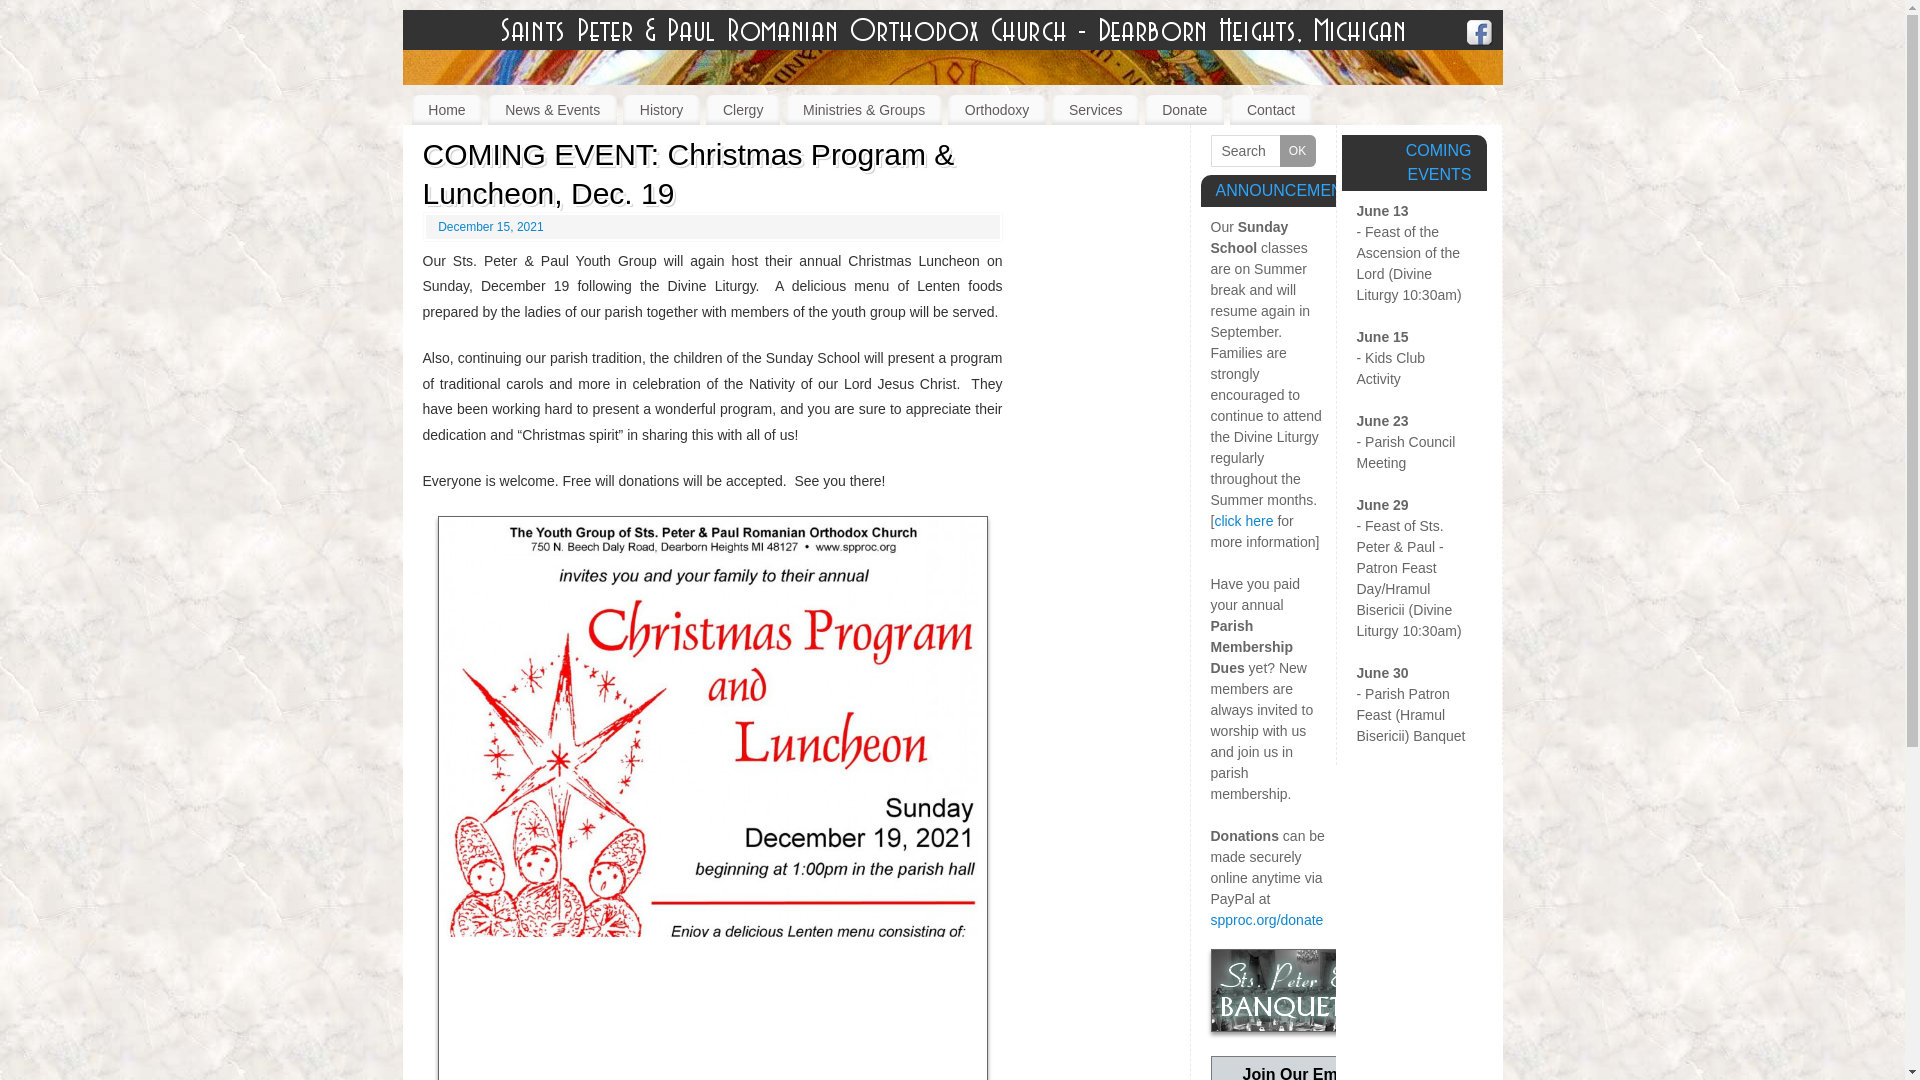  I want to click on December 15, 2021, so click(490, 227).